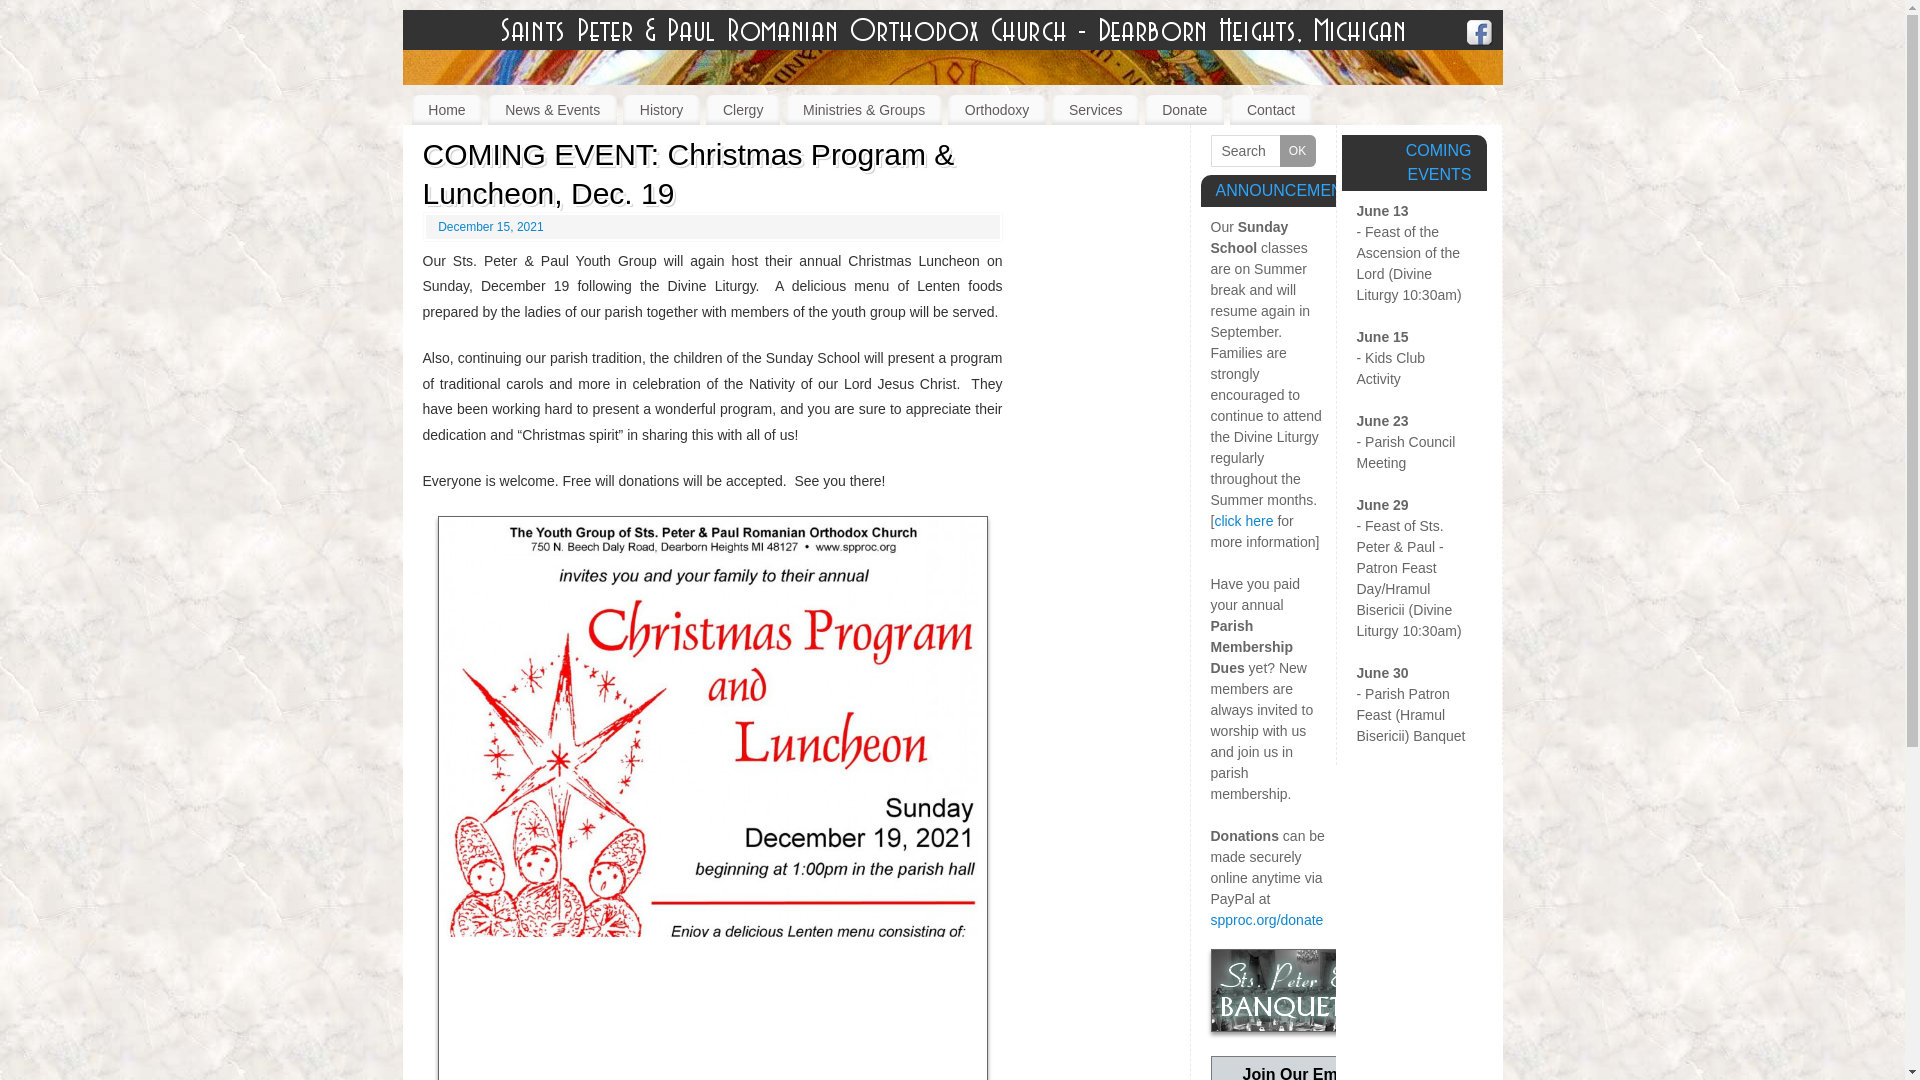  I want to click on December 15, 2021, so click(490, 227).